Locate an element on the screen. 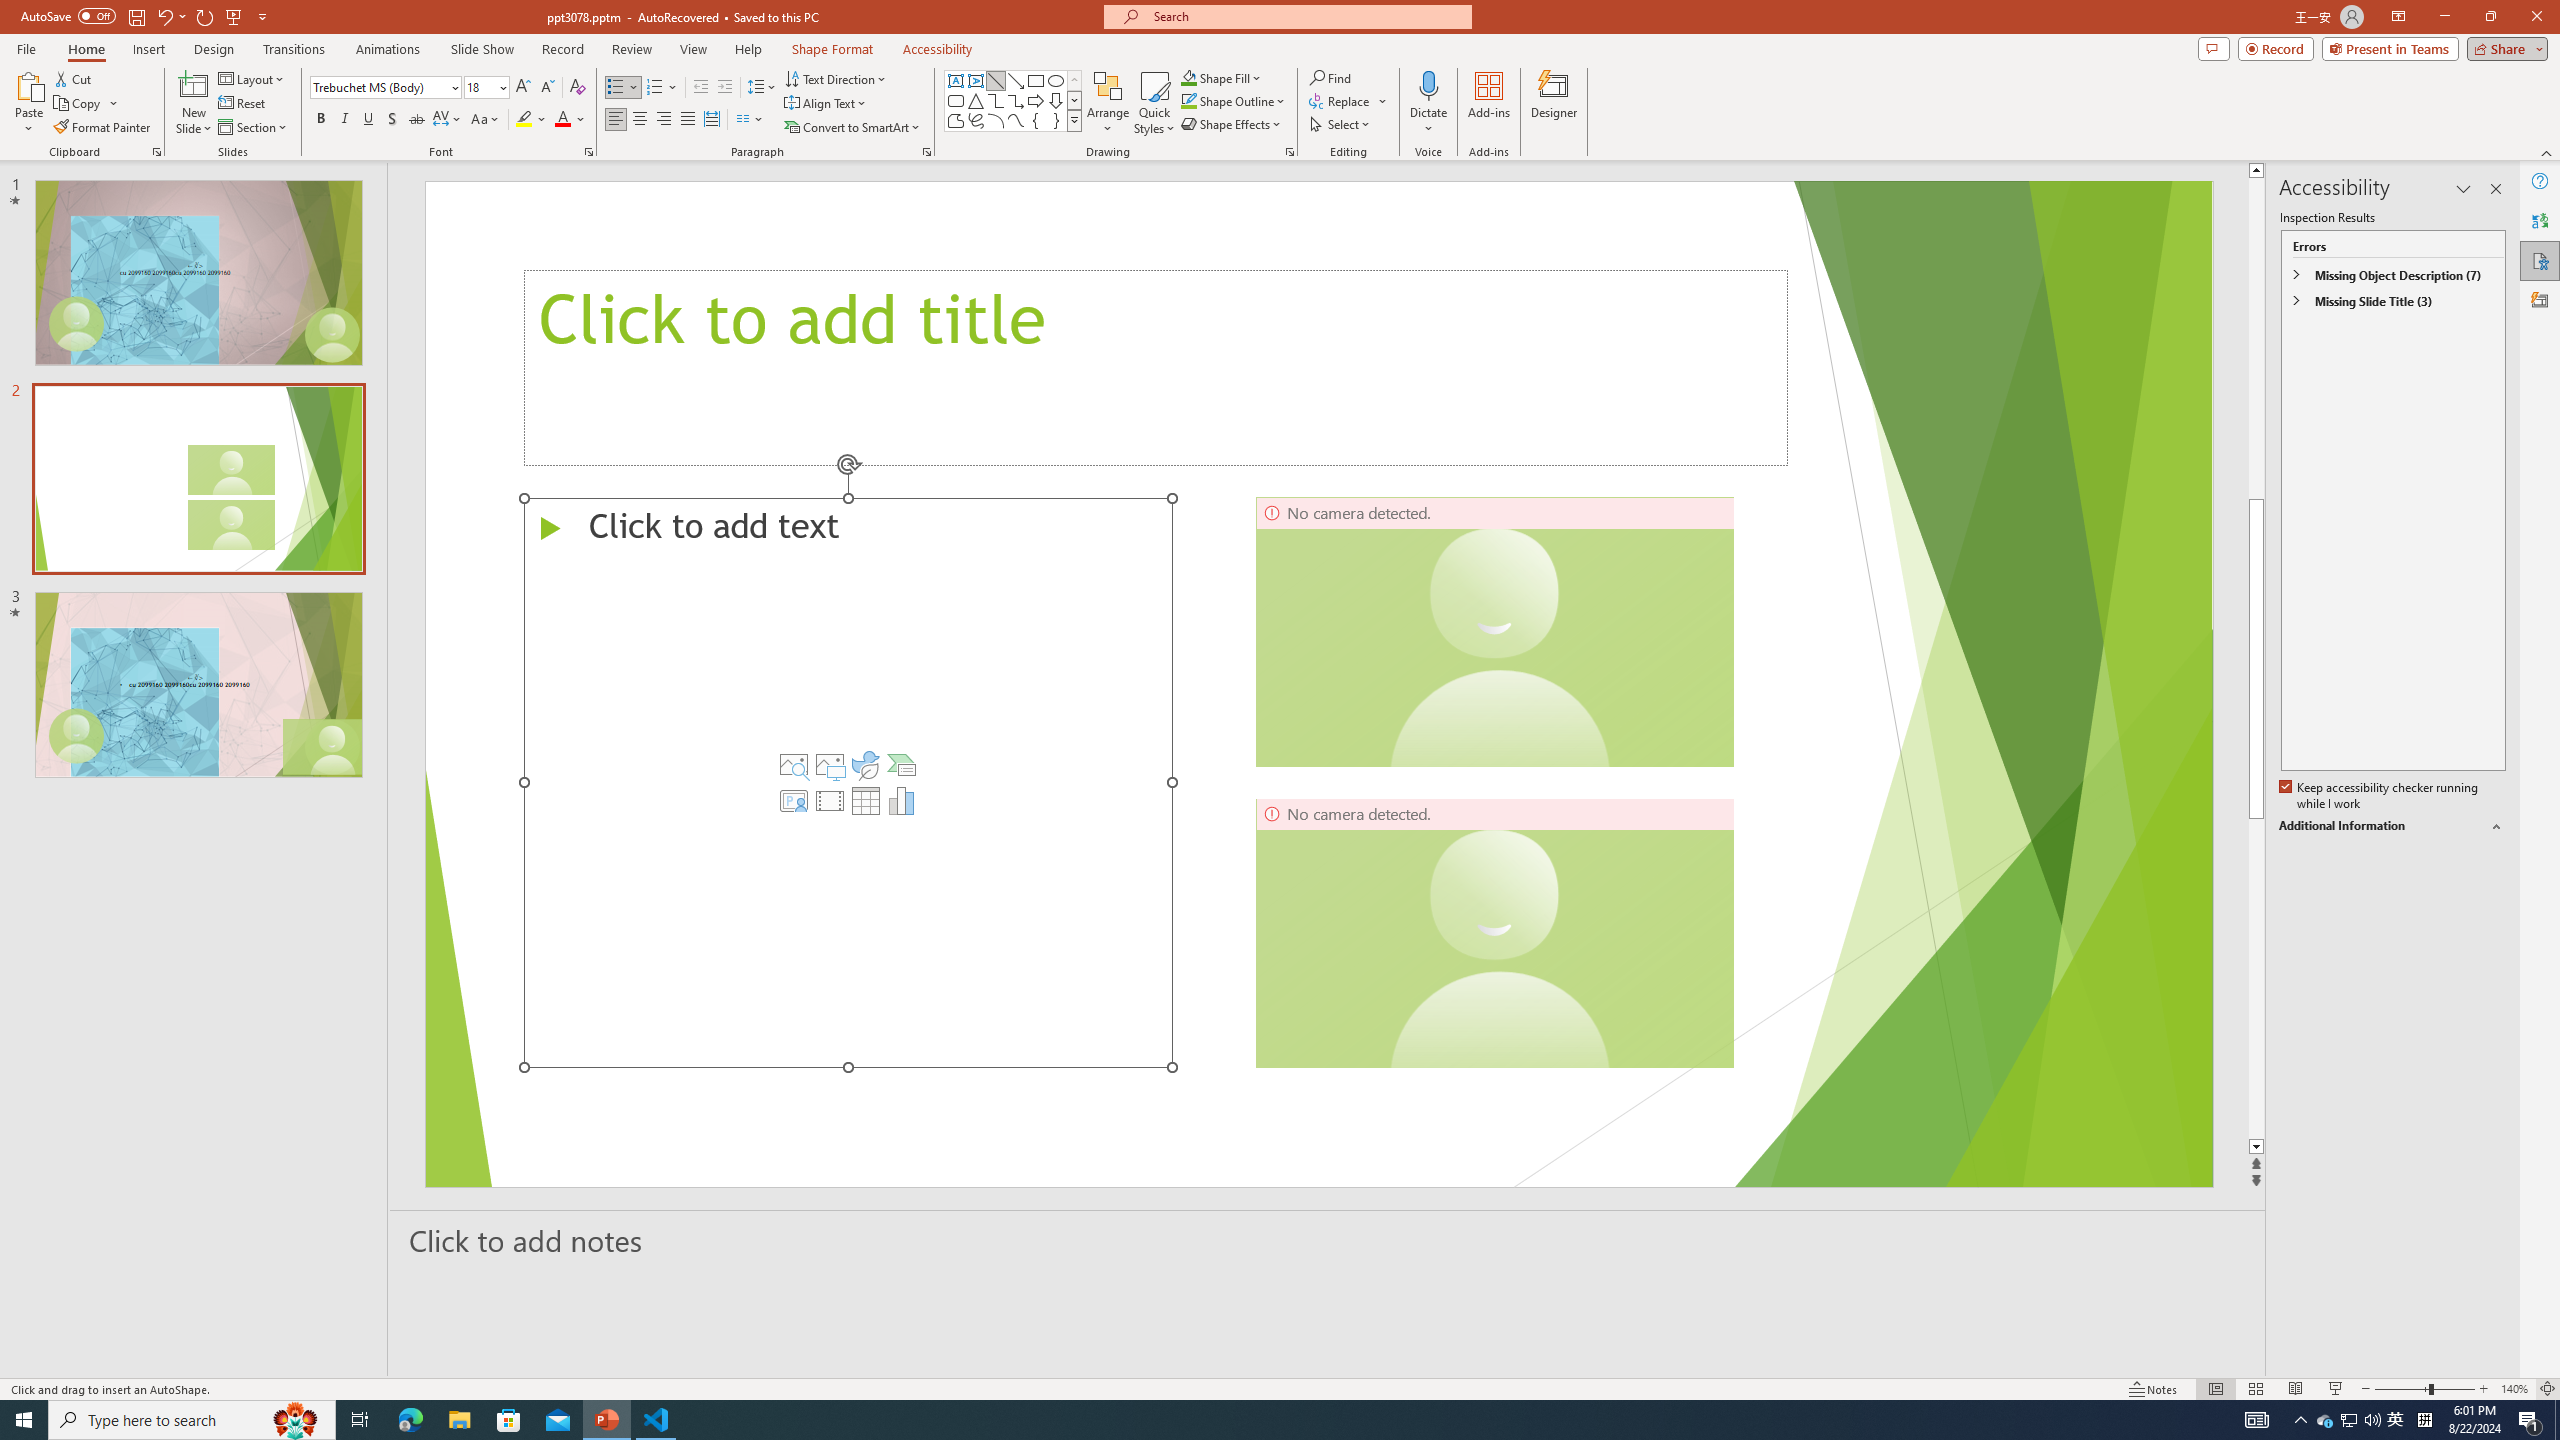 This screenshot has width=2560, height=1440. Text Box is located at coordinates (956, 80).